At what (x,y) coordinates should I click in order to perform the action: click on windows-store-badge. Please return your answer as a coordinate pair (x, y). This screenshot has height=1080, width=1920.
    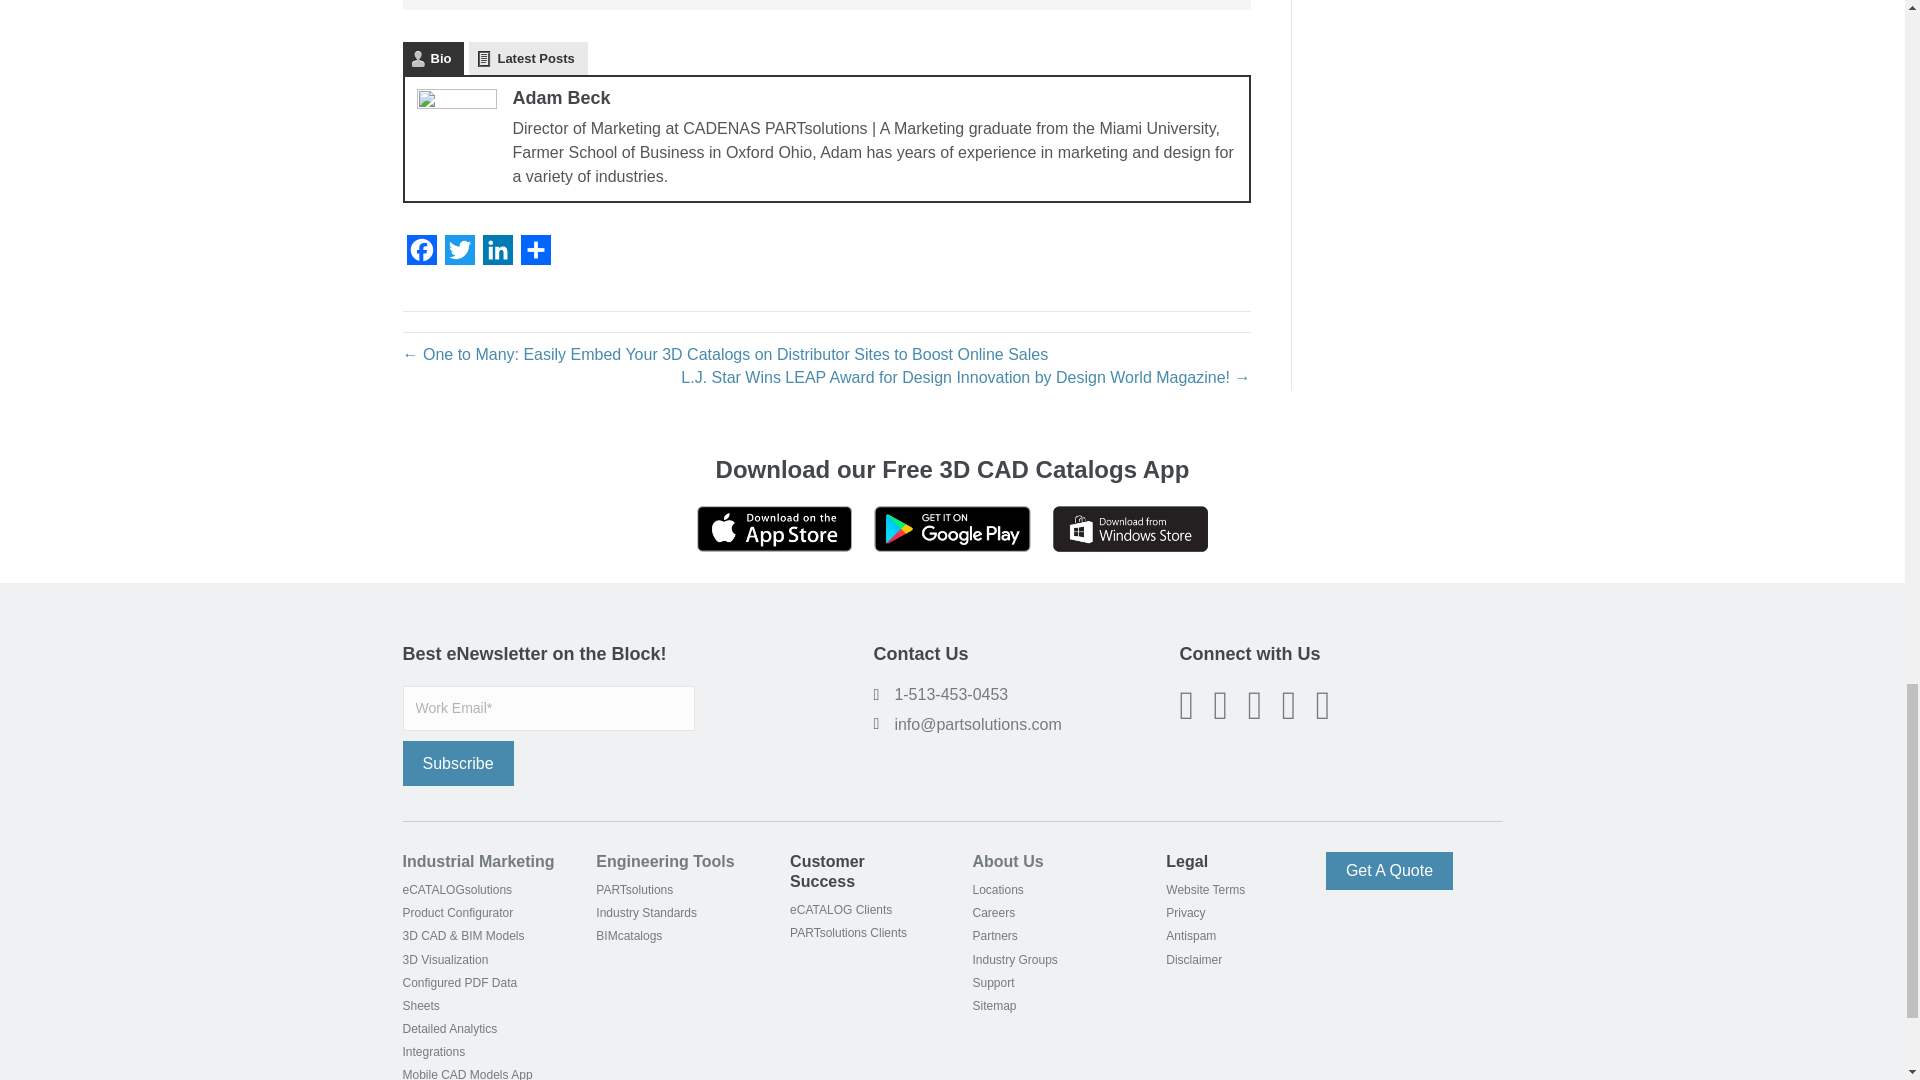
    Looking at the image, I should click on (1130, 528).